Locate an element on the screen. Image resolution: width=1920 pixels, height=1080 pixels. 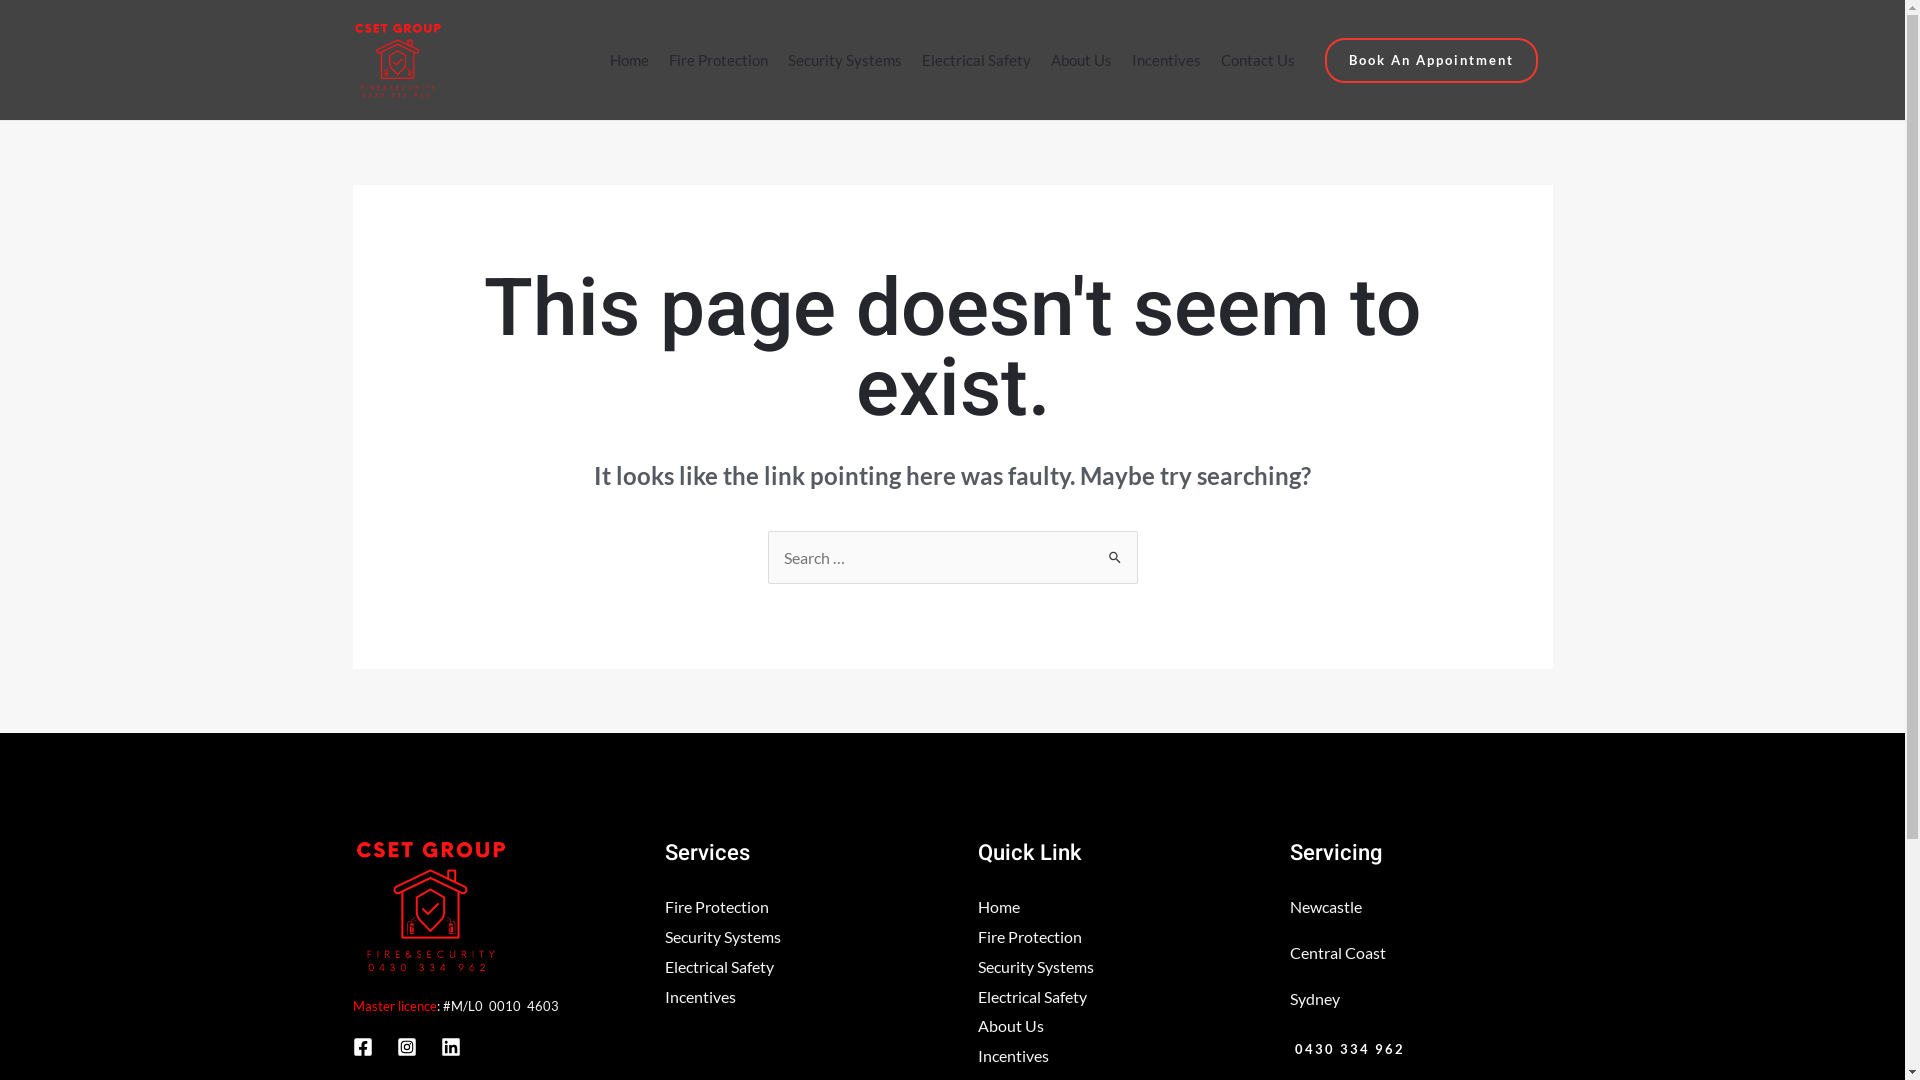
Search is located at coordinates (1114, 550).